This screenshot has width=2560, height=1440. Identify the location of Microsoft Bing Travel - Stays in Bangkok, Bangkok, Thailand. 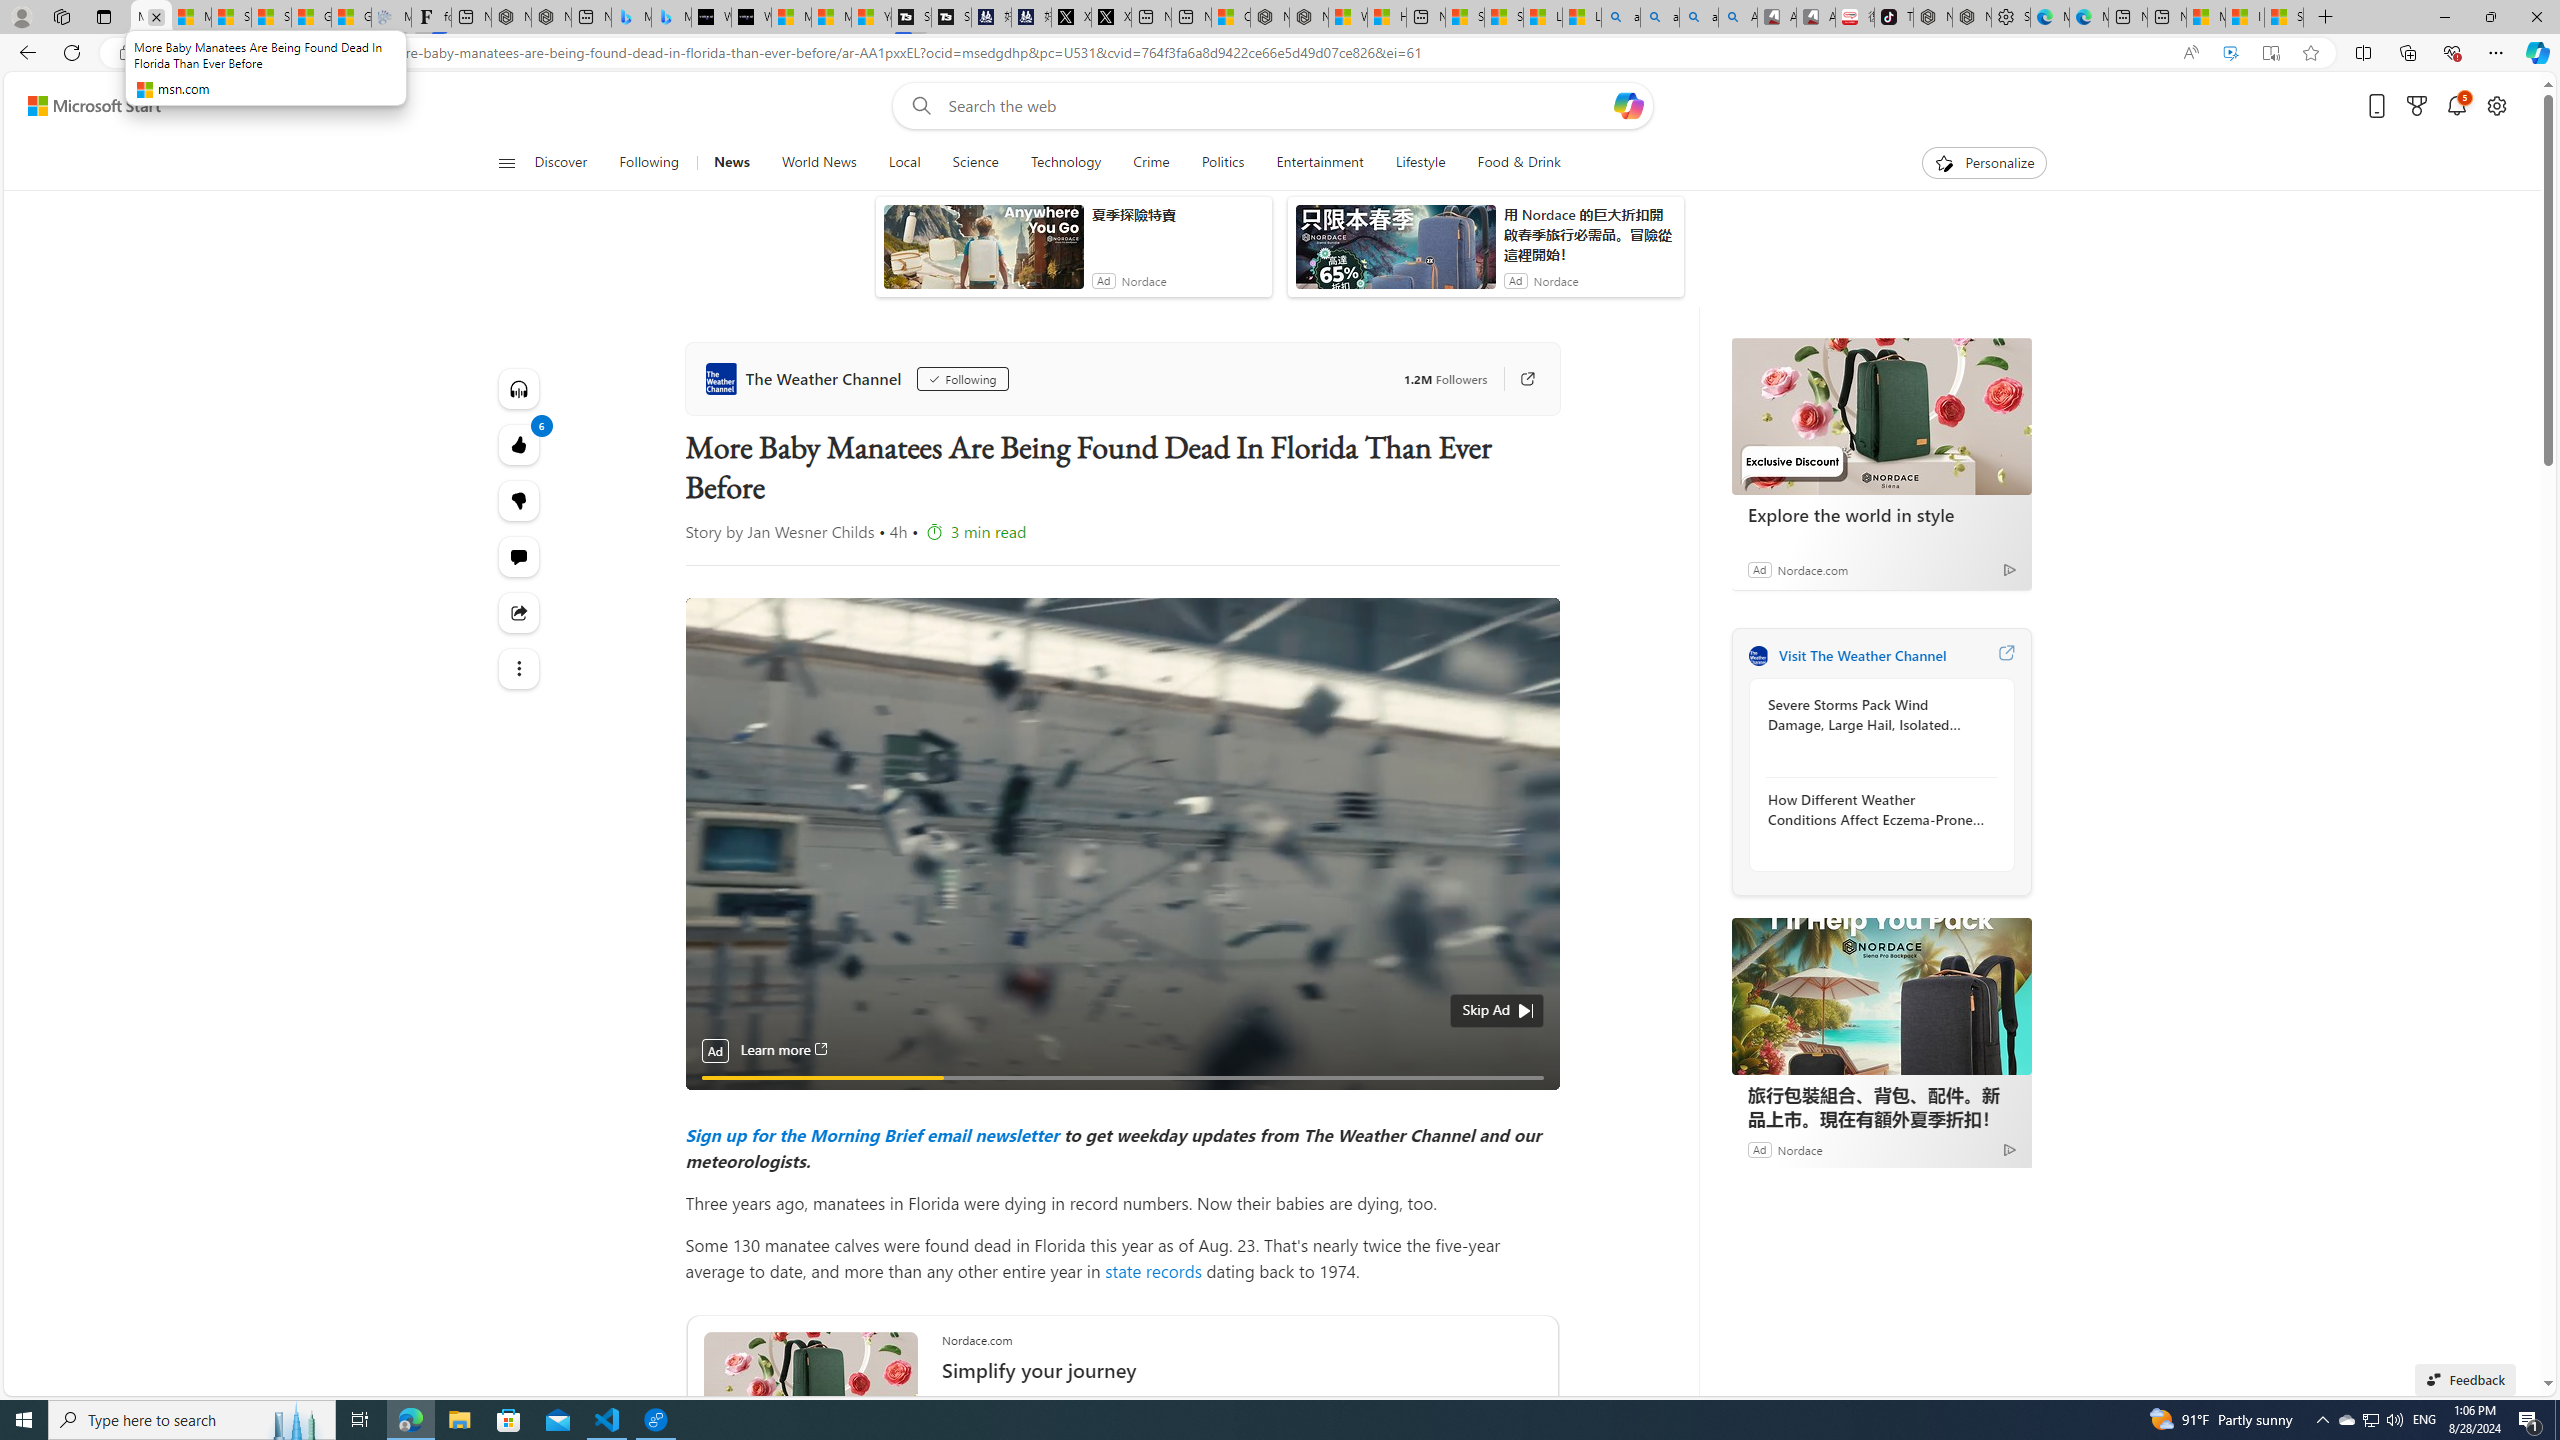
(632, 17).